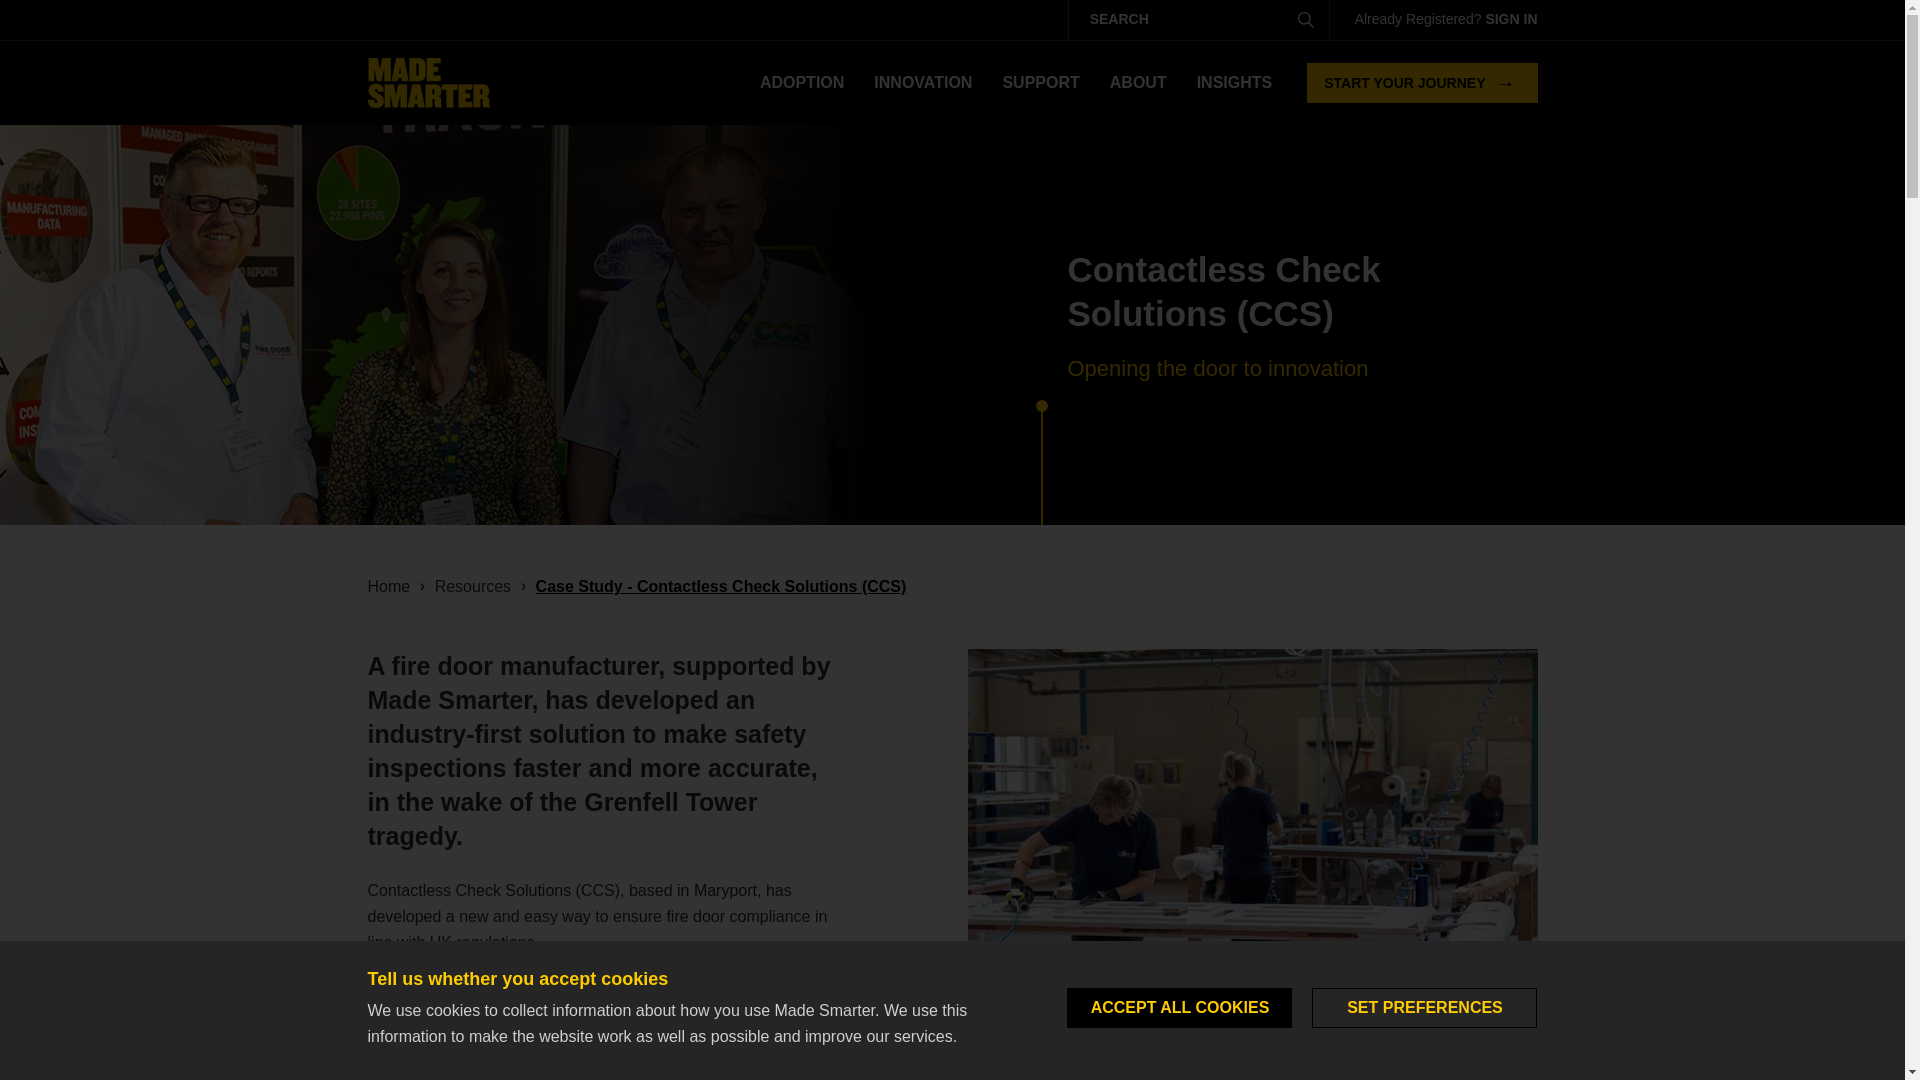  What do you see at coordinates (922, 83) in the screenshot?
I see `INNOVATION` at bounding box center [922, 83].